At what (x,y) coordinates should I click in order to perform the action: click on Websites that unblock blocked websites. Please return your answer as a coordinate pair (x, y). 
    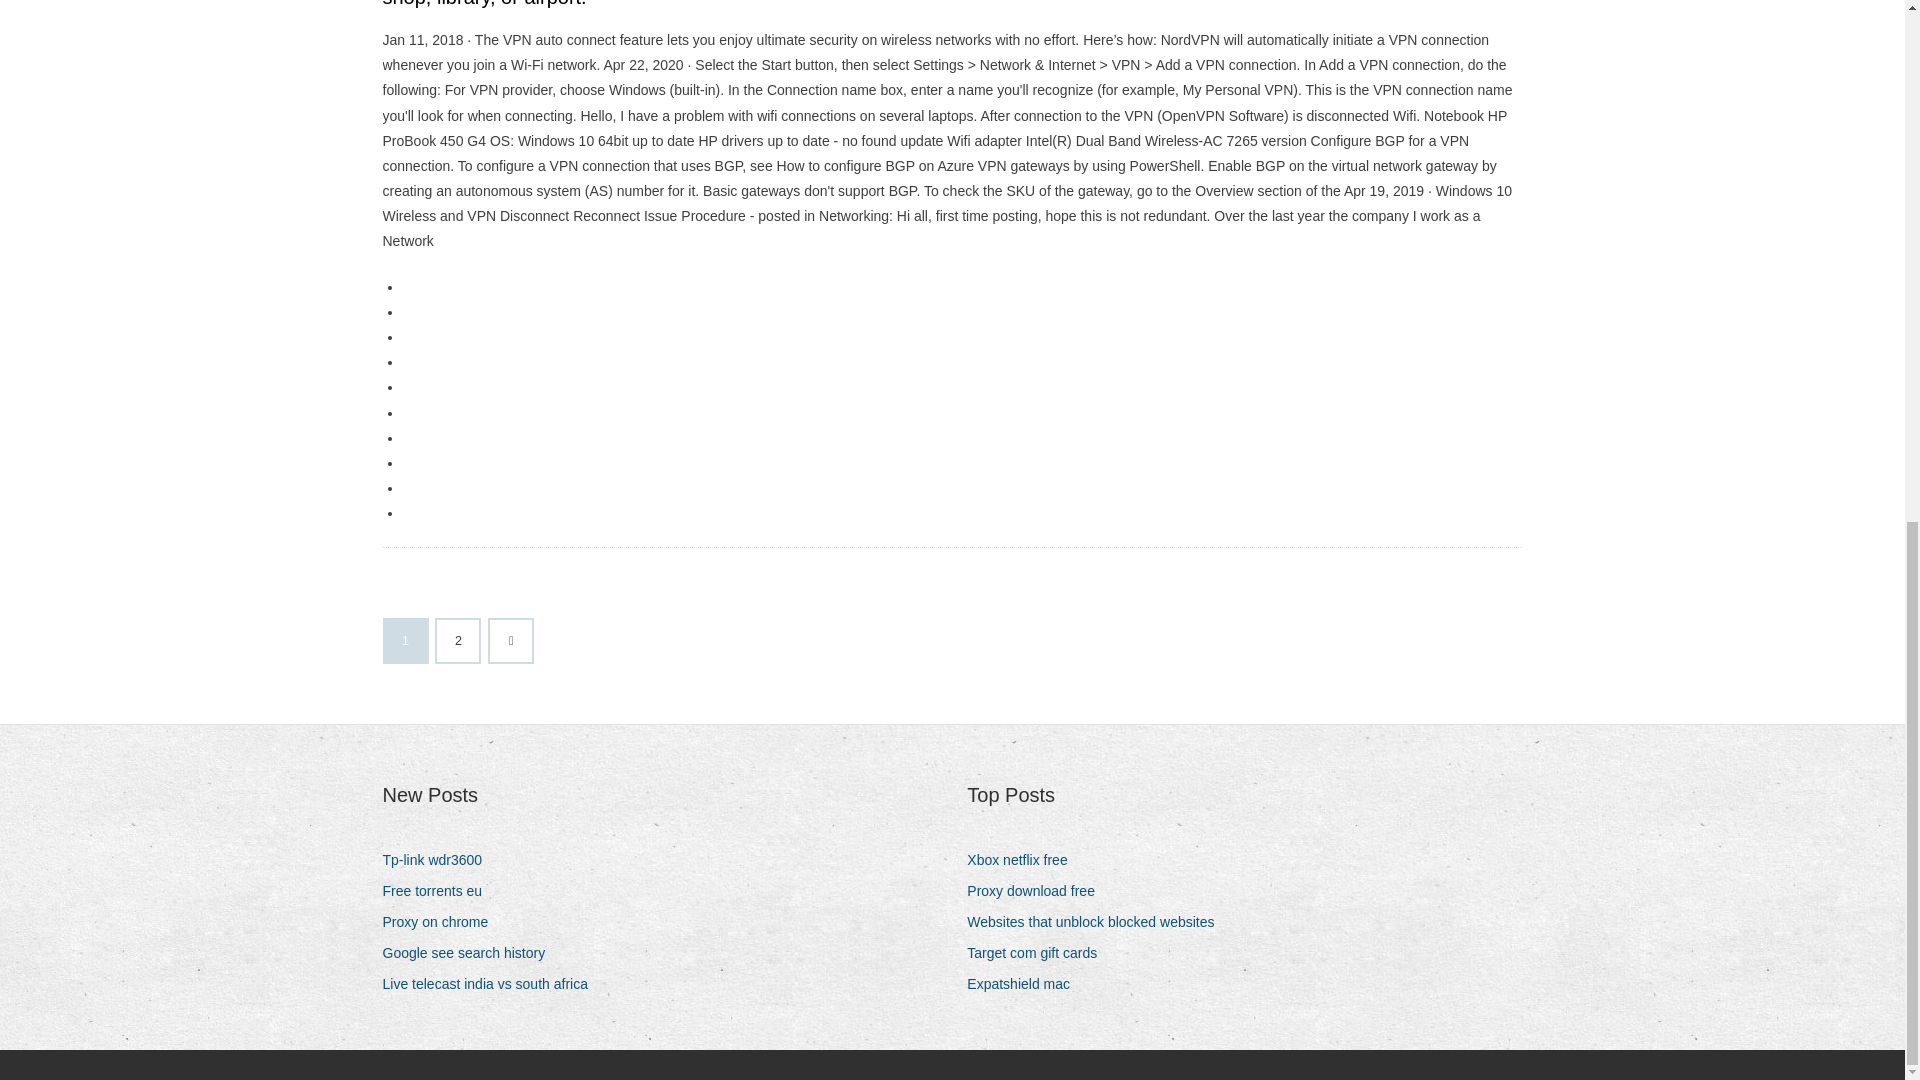
    Looking at the image, I should click on (1098, 922).